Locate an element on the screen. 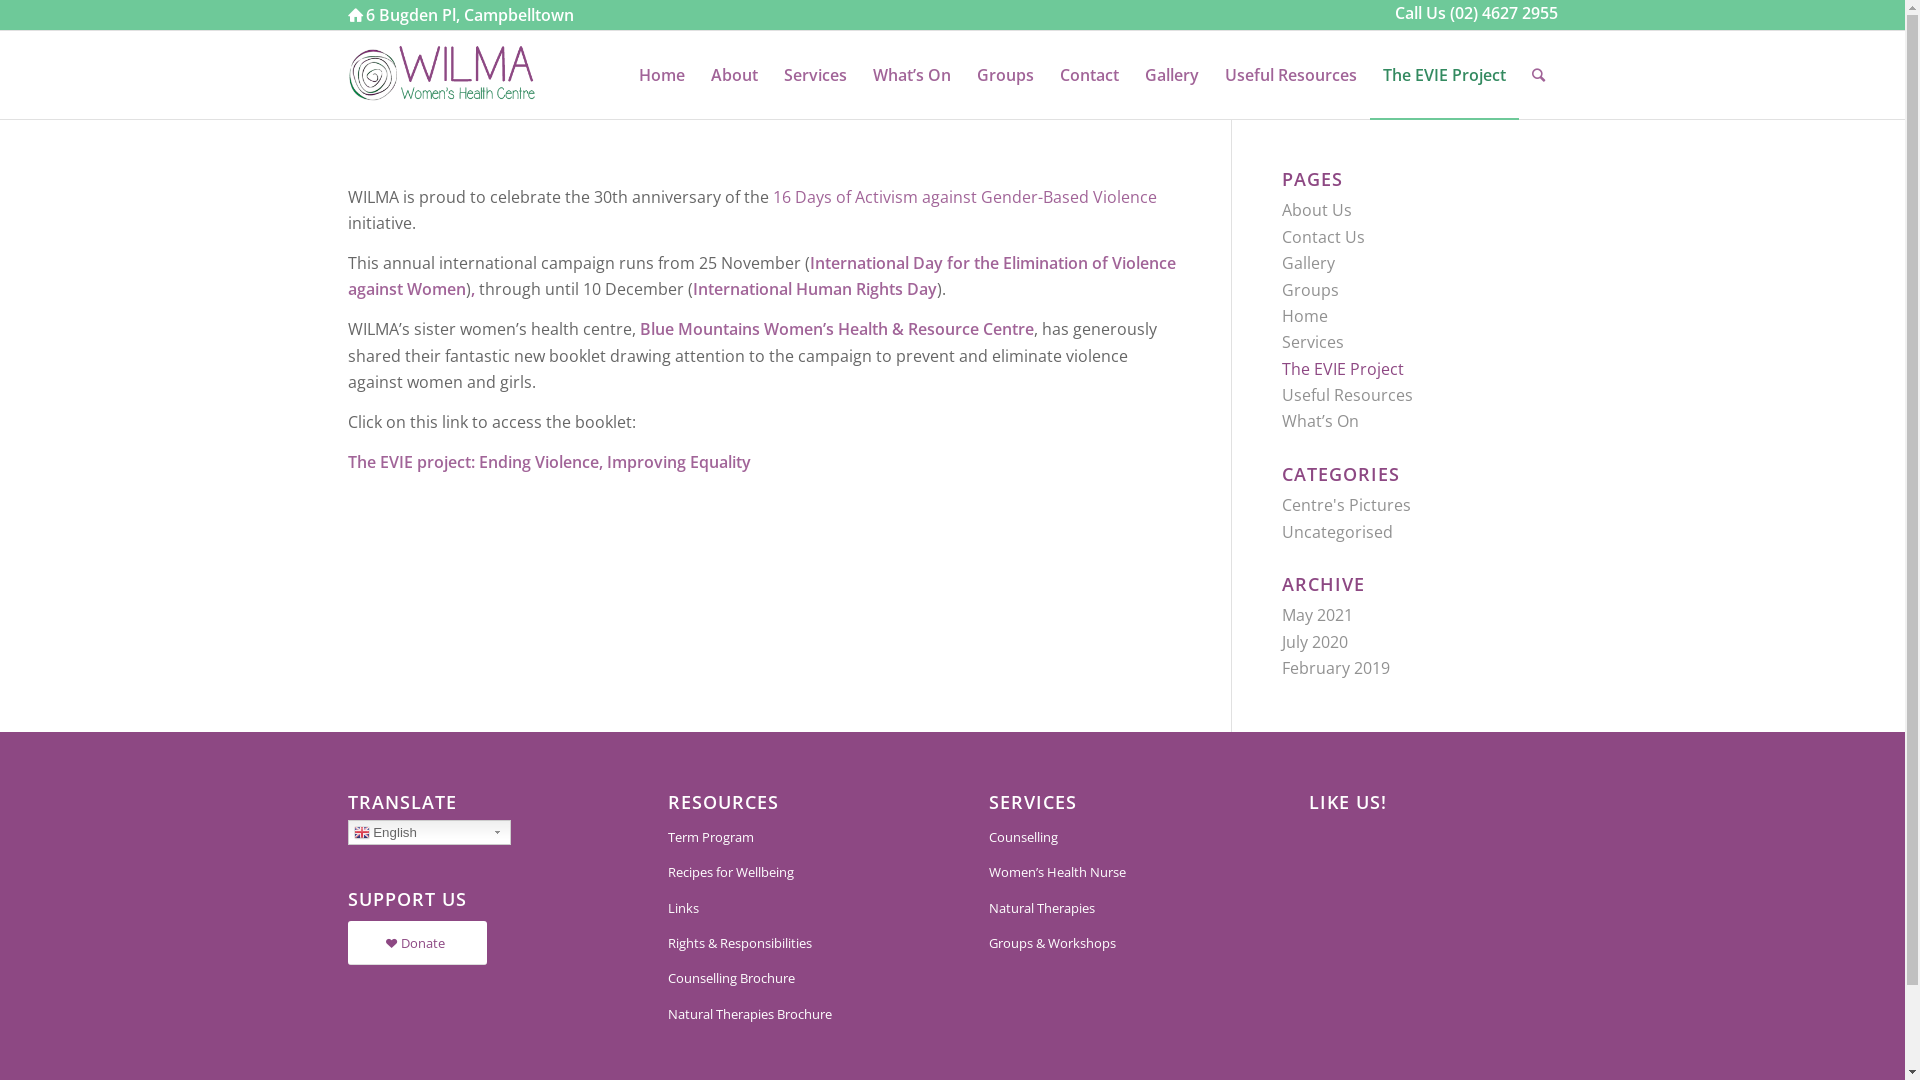  Donate is located at coordinates (418, 944).